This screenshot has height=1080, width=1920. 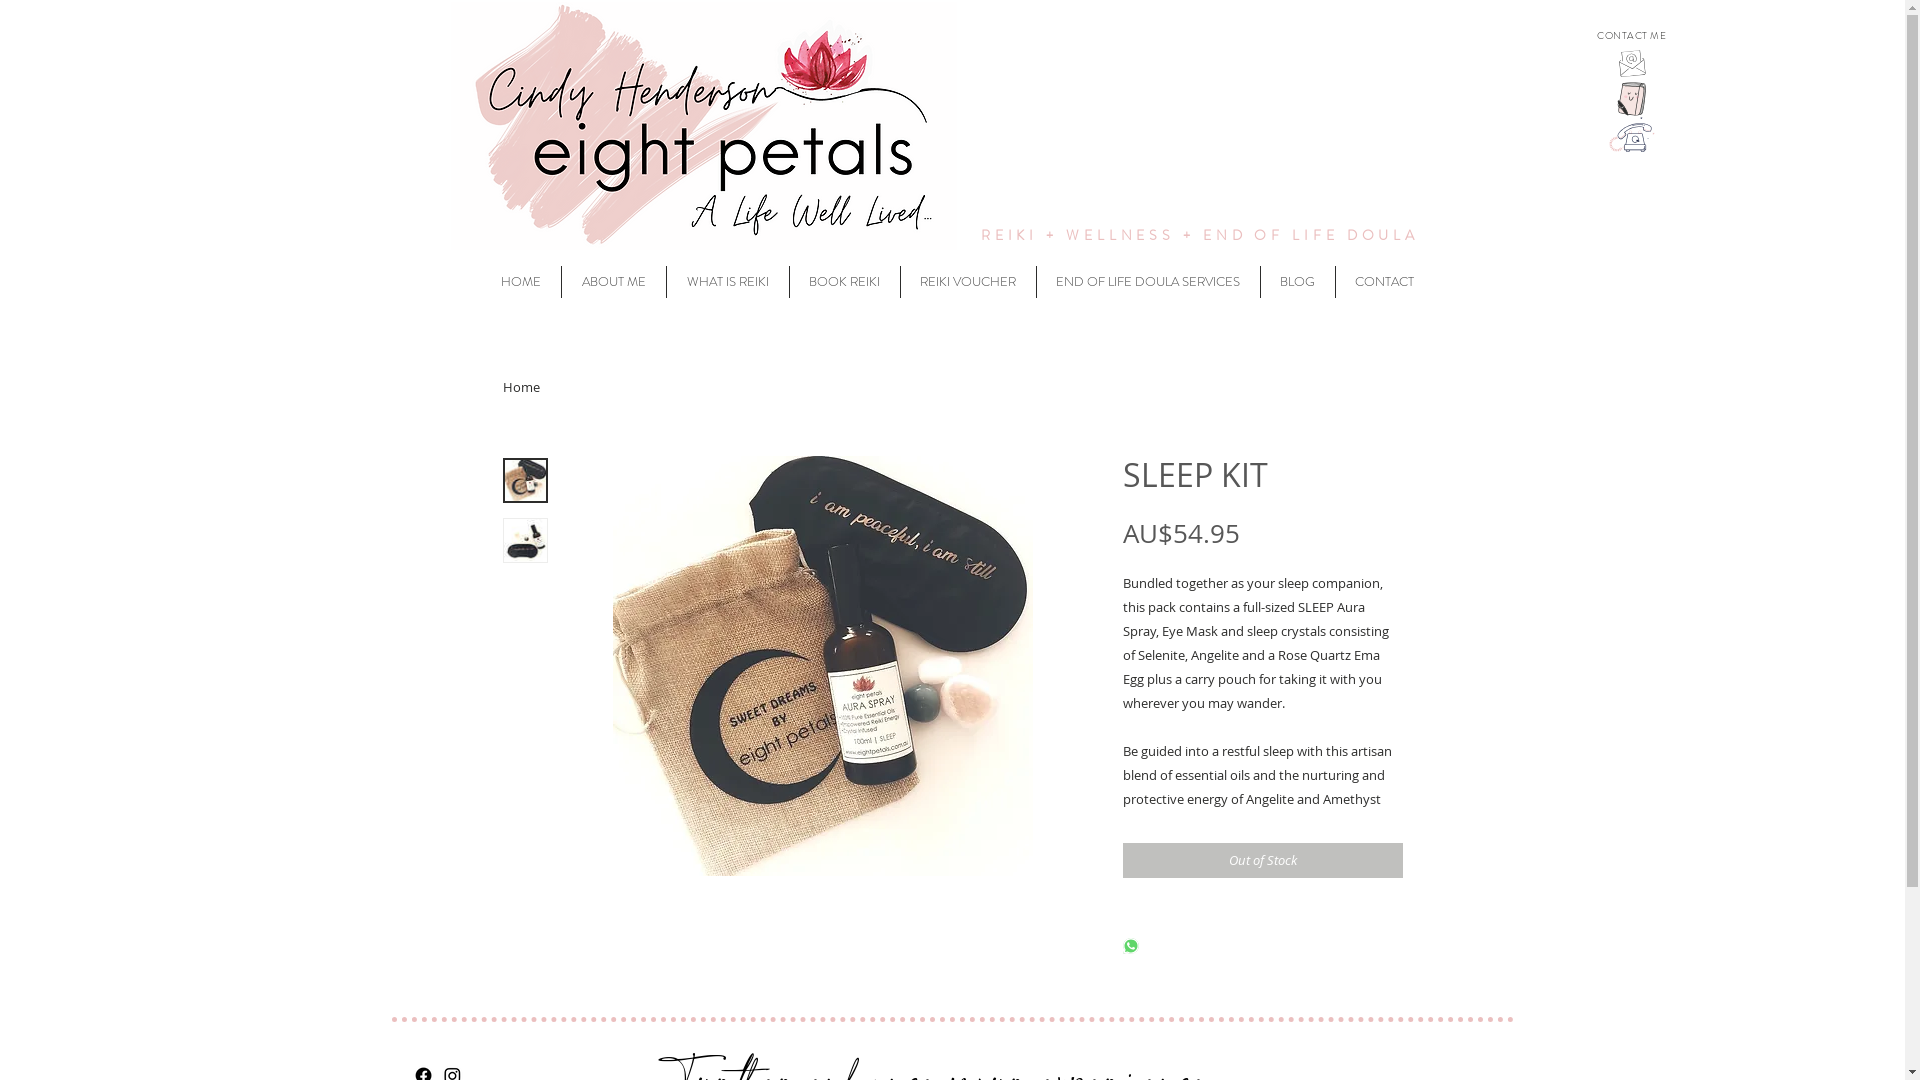 I want to click on HOME, so click(x=520, y=282).